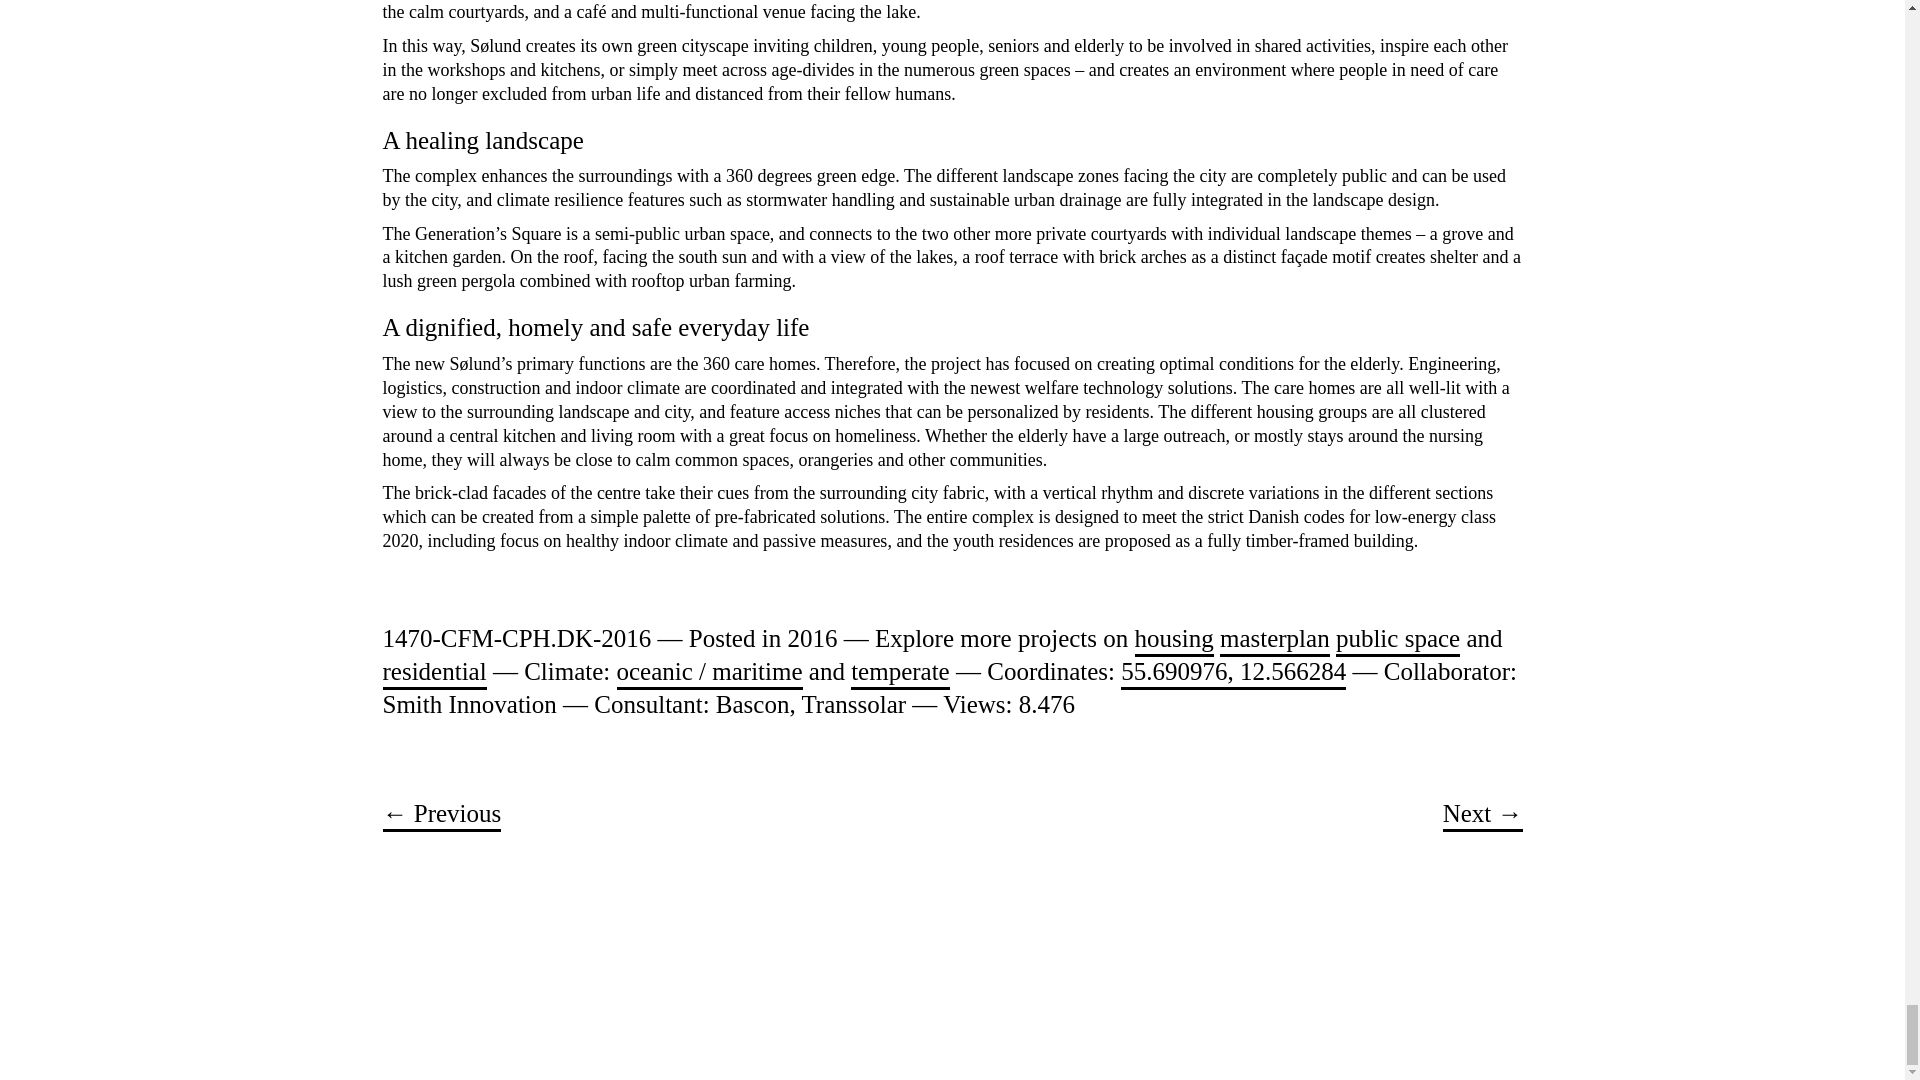  What do you see at coordinates (1174, 640) in the screenshot?
I see `Housing` at bounding box center [1174, 640].